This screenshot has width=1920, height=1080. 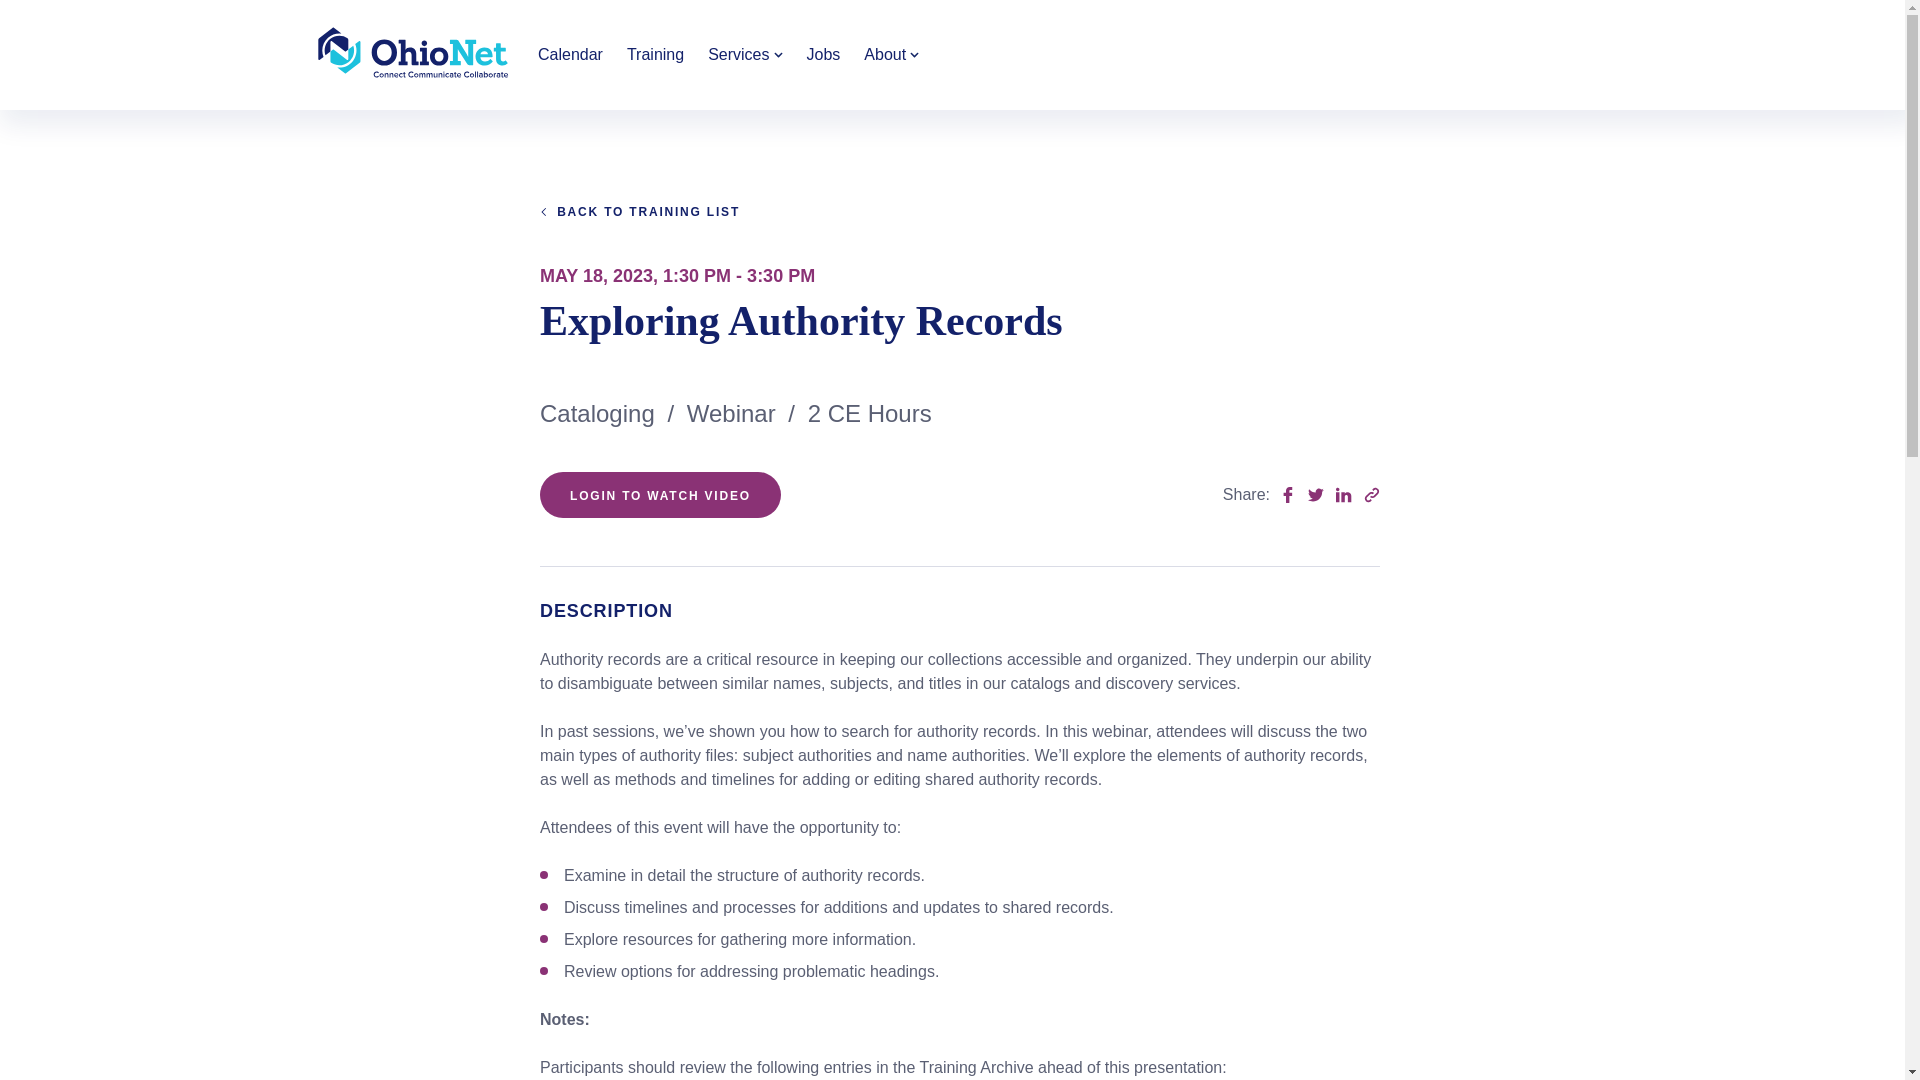 I want to click on Services, so click(x=744, y=54).